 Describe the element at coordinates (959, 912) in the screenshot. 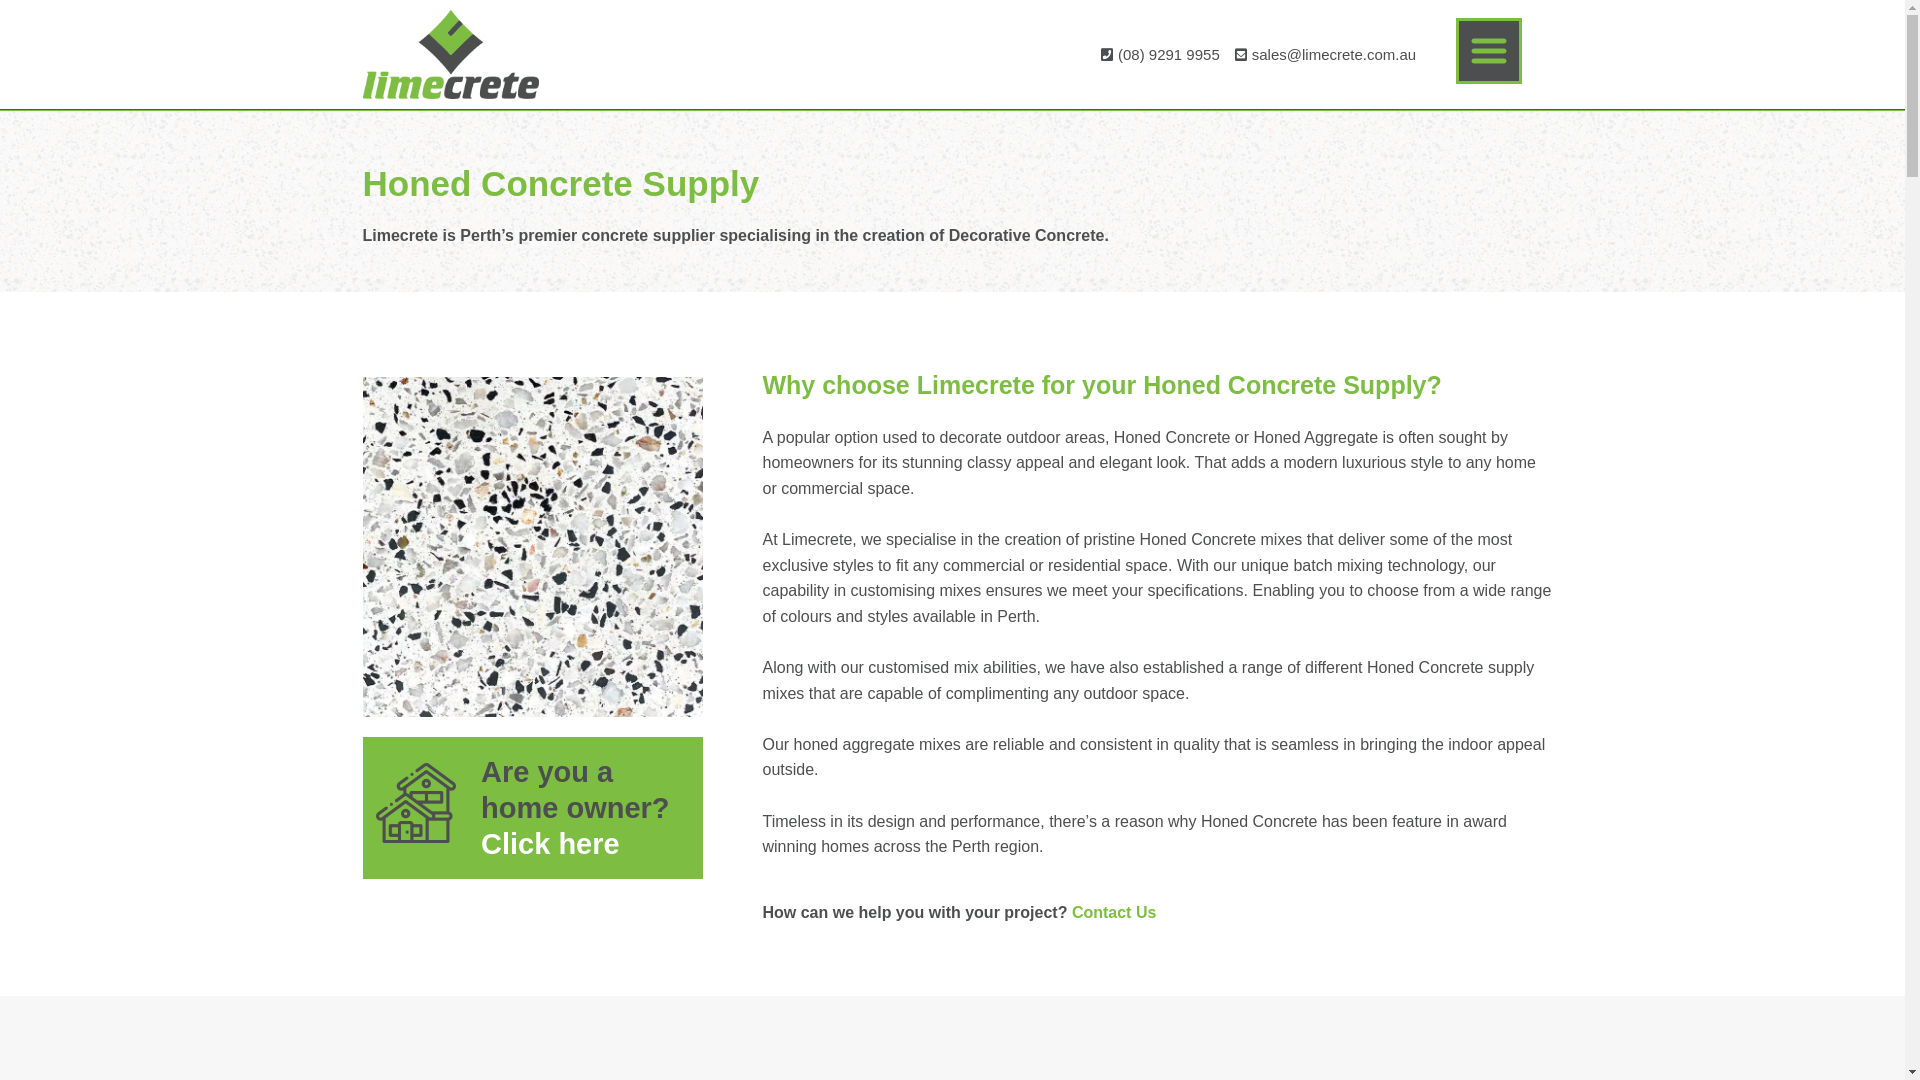

I see `How can we help you with your project? Contact Us` at that location.